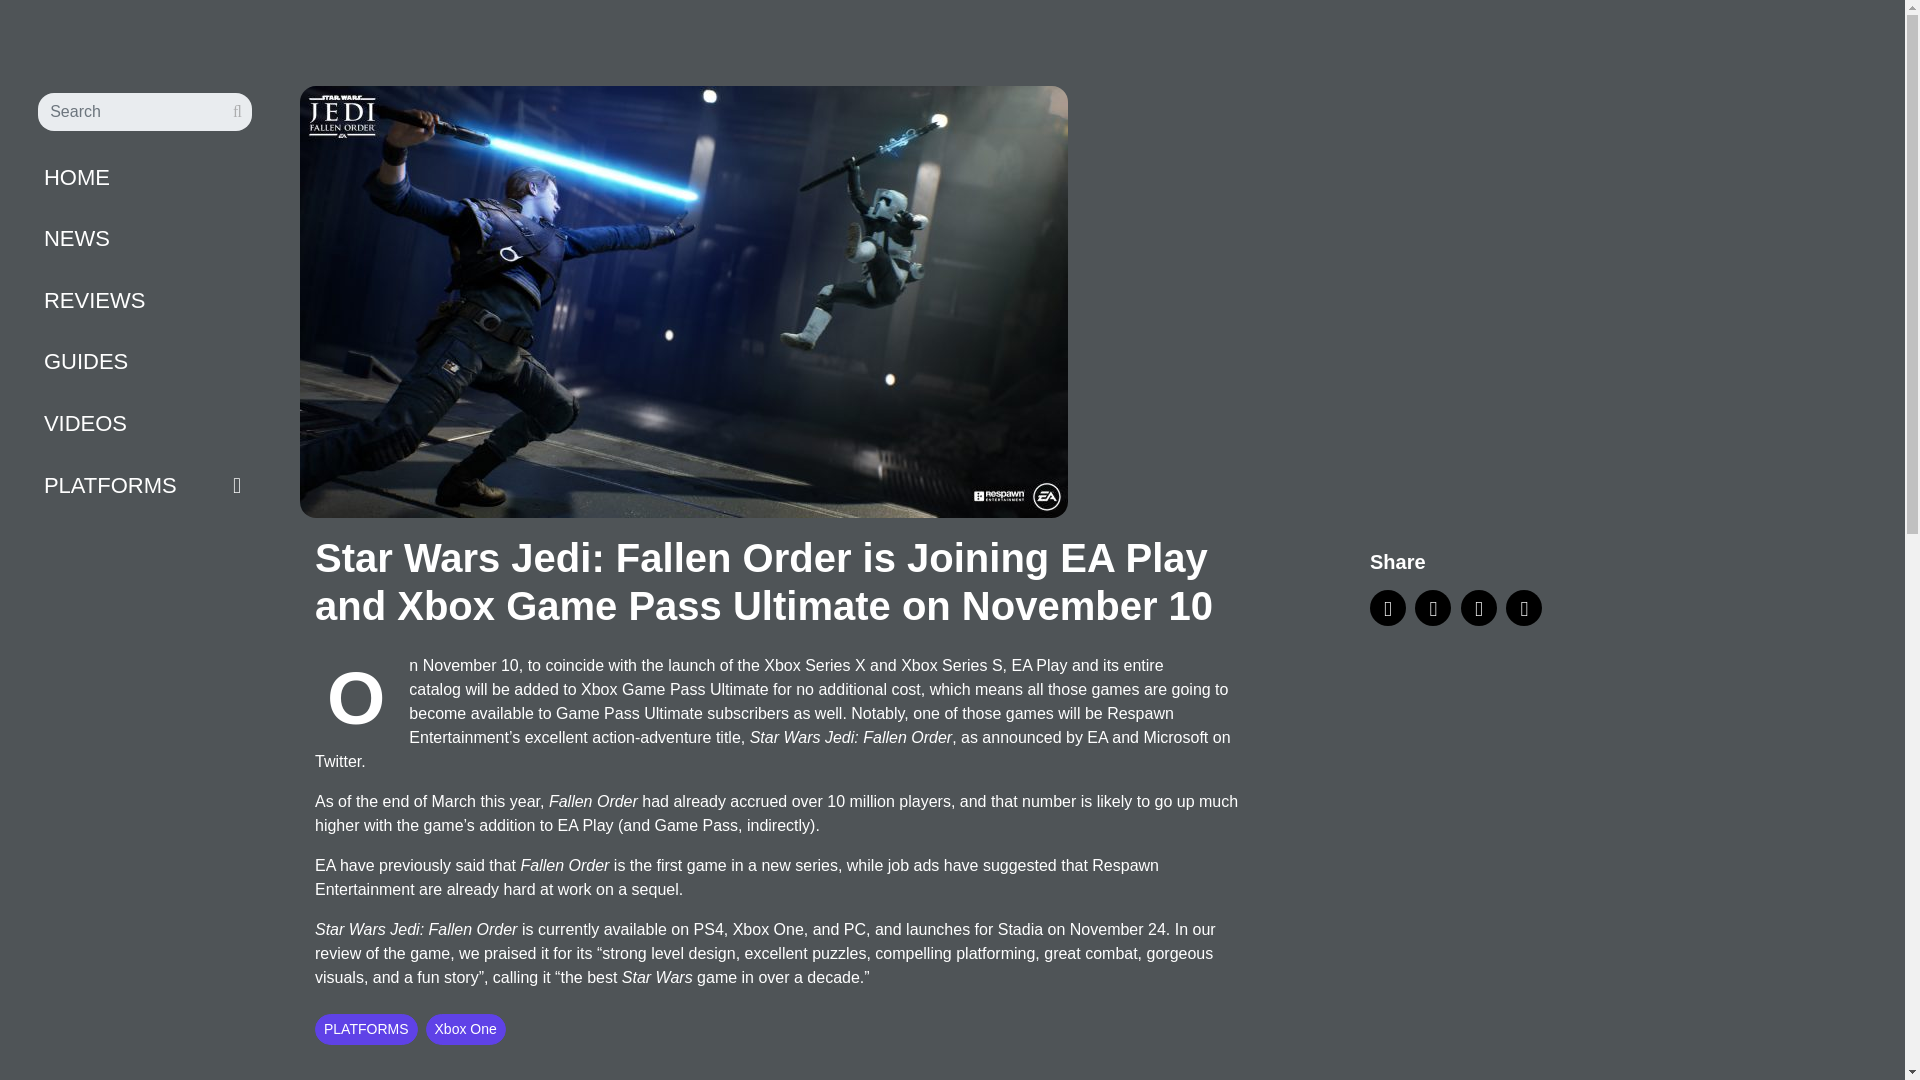 This screenshot has height=1080, width=1920. Describe the element at coordinates (144, 238) in the screenshot. I see `NEWS` at that location.